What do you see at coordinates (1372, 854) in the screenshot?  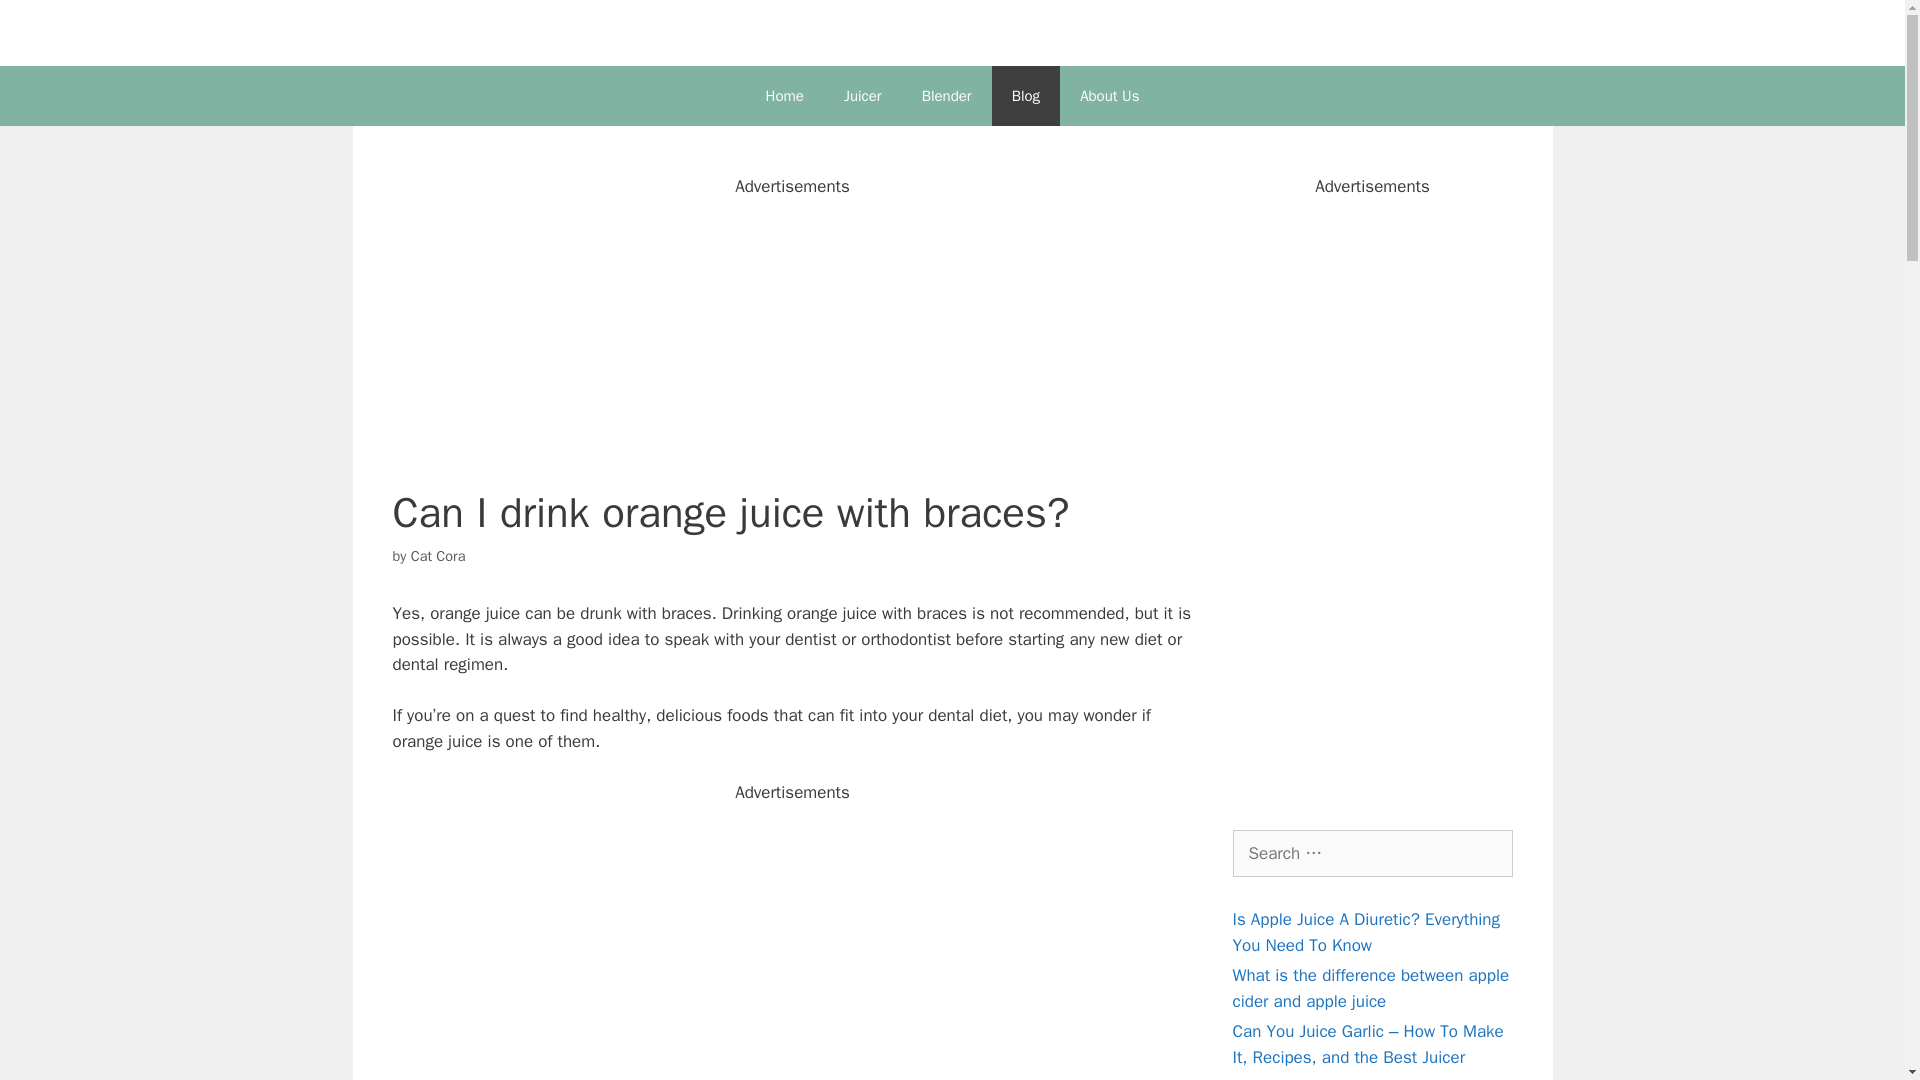 I see `Search for:` at bounding box center [1372, 854].